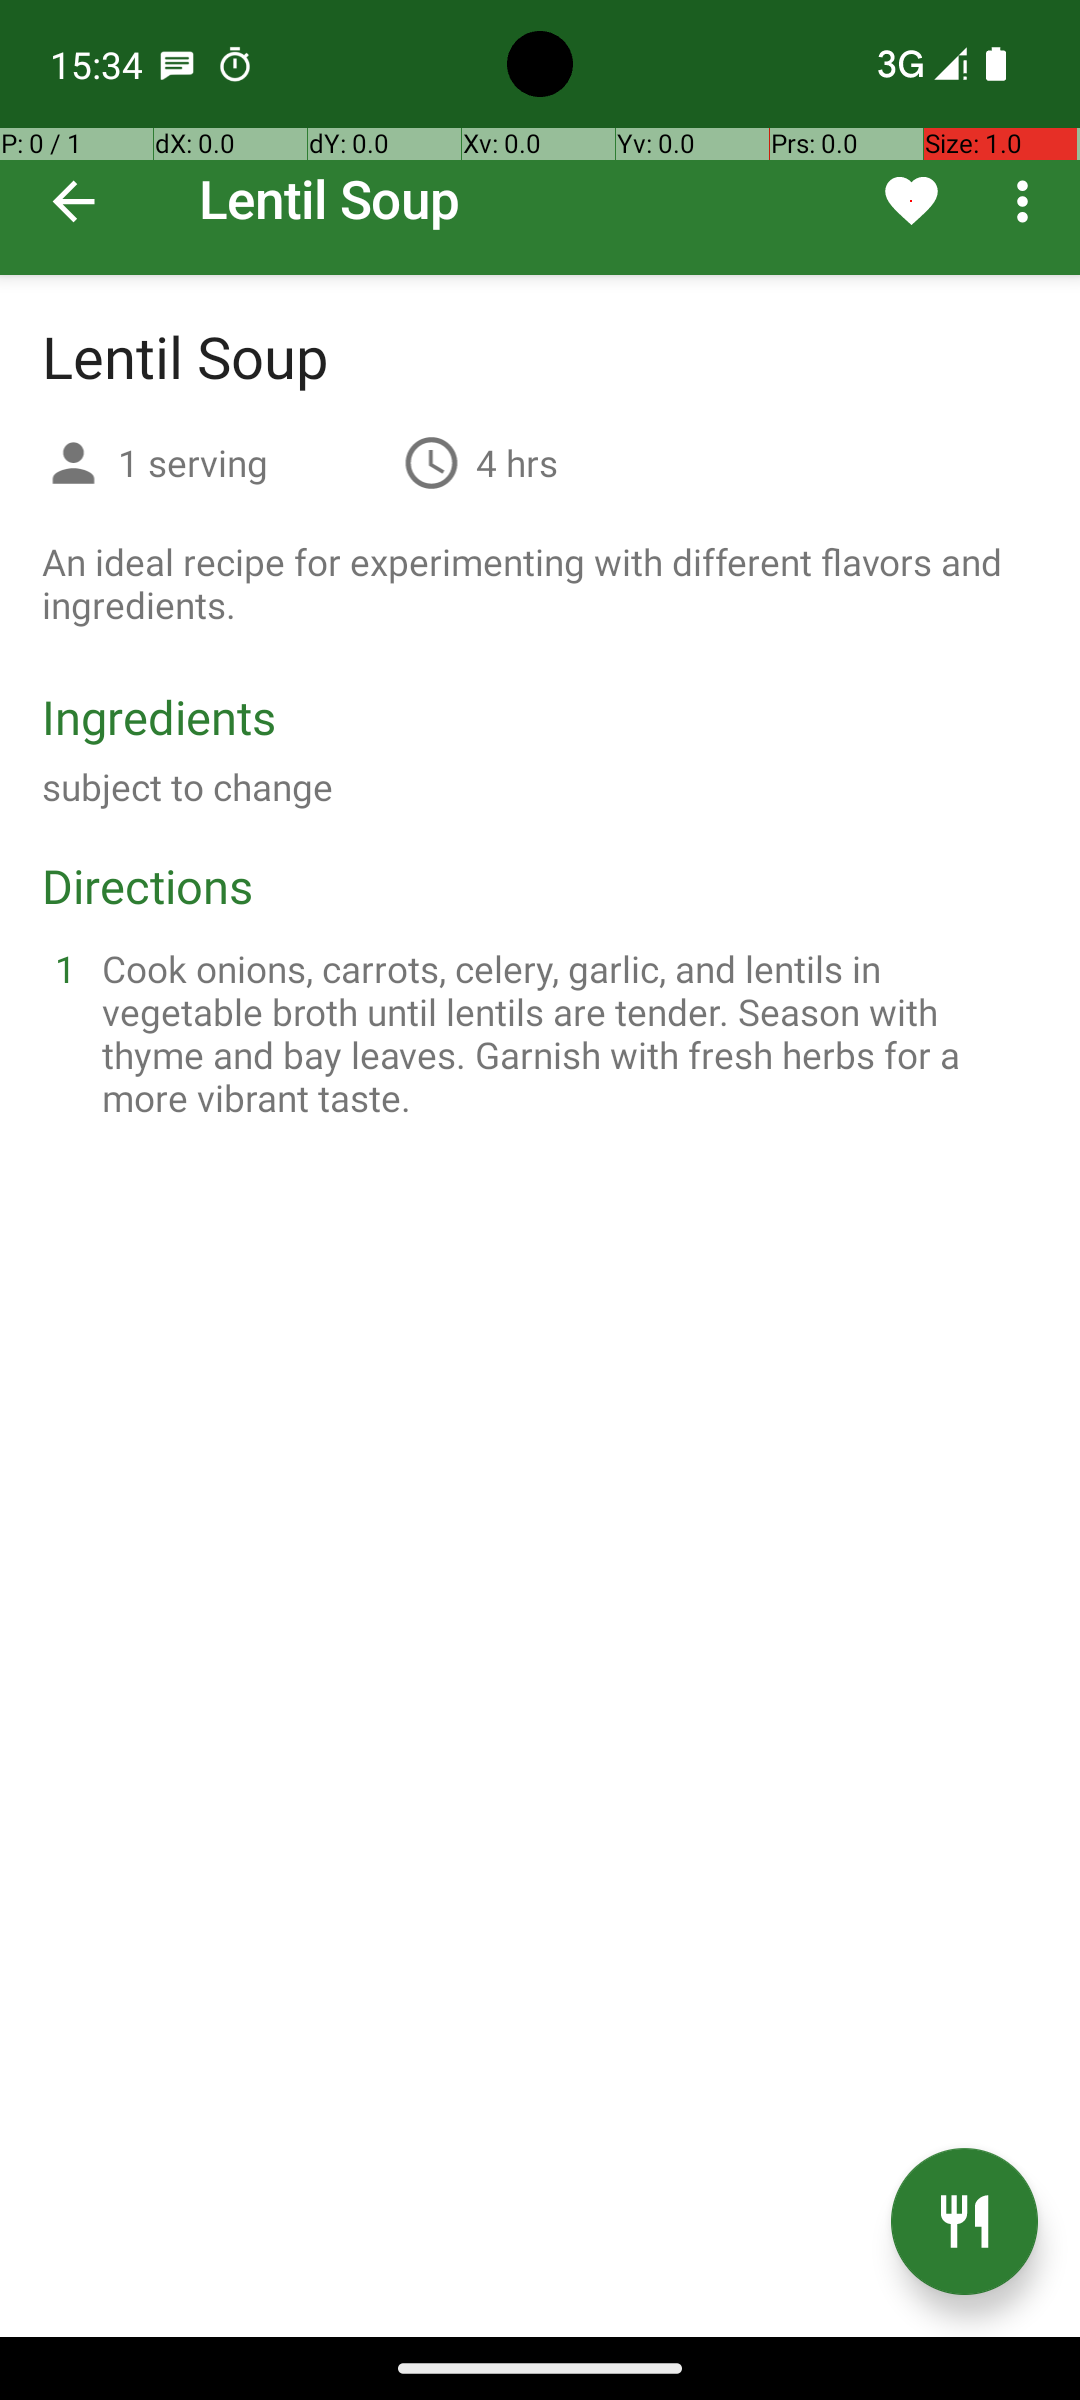 The height and width of the screenshot is (2400, 1080). What do you see at coordinates (564, 1033) in the screenshot?
I see `Cook onions, carrots, celery, garlic, and lentils in vegetable broth until lentils are tender. Season with thyme and bay leaves. Garnish with fresh herbs for a more vibrant taste.` at bounding box center [564, 1033].